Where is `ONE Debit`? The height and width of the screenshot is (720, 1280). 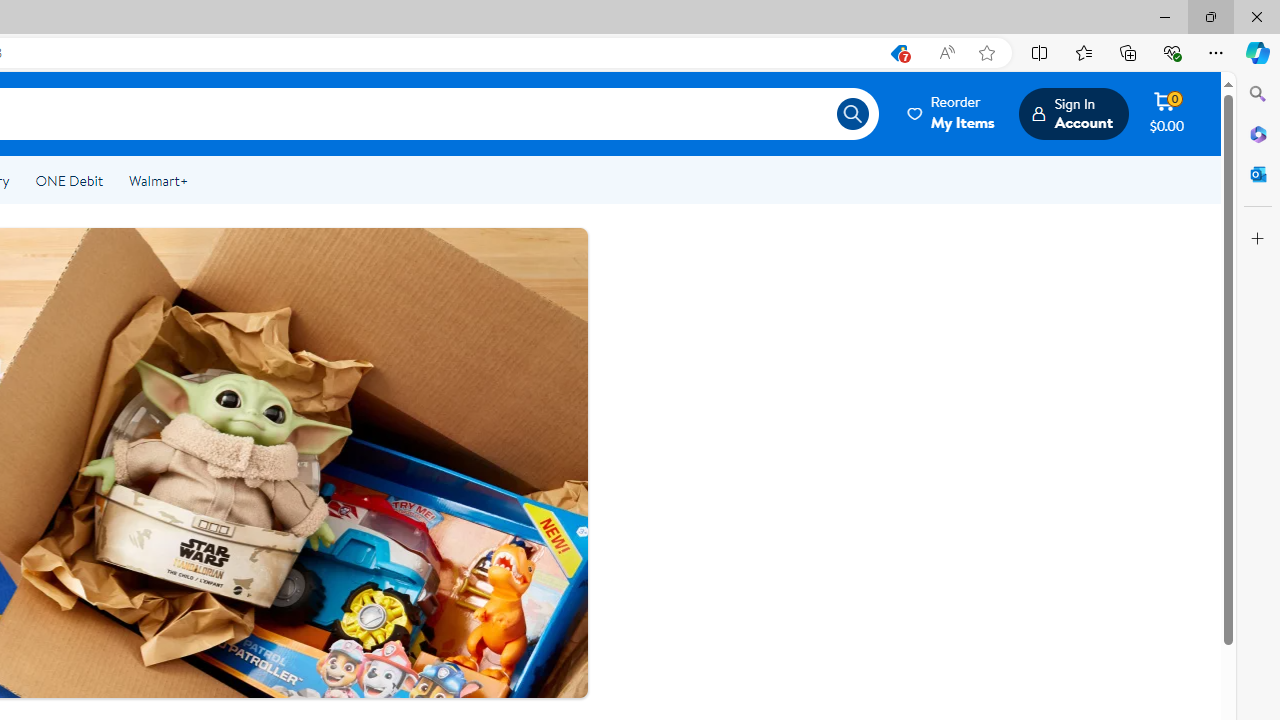 ONE Debit is located at coordinates (68, 180).